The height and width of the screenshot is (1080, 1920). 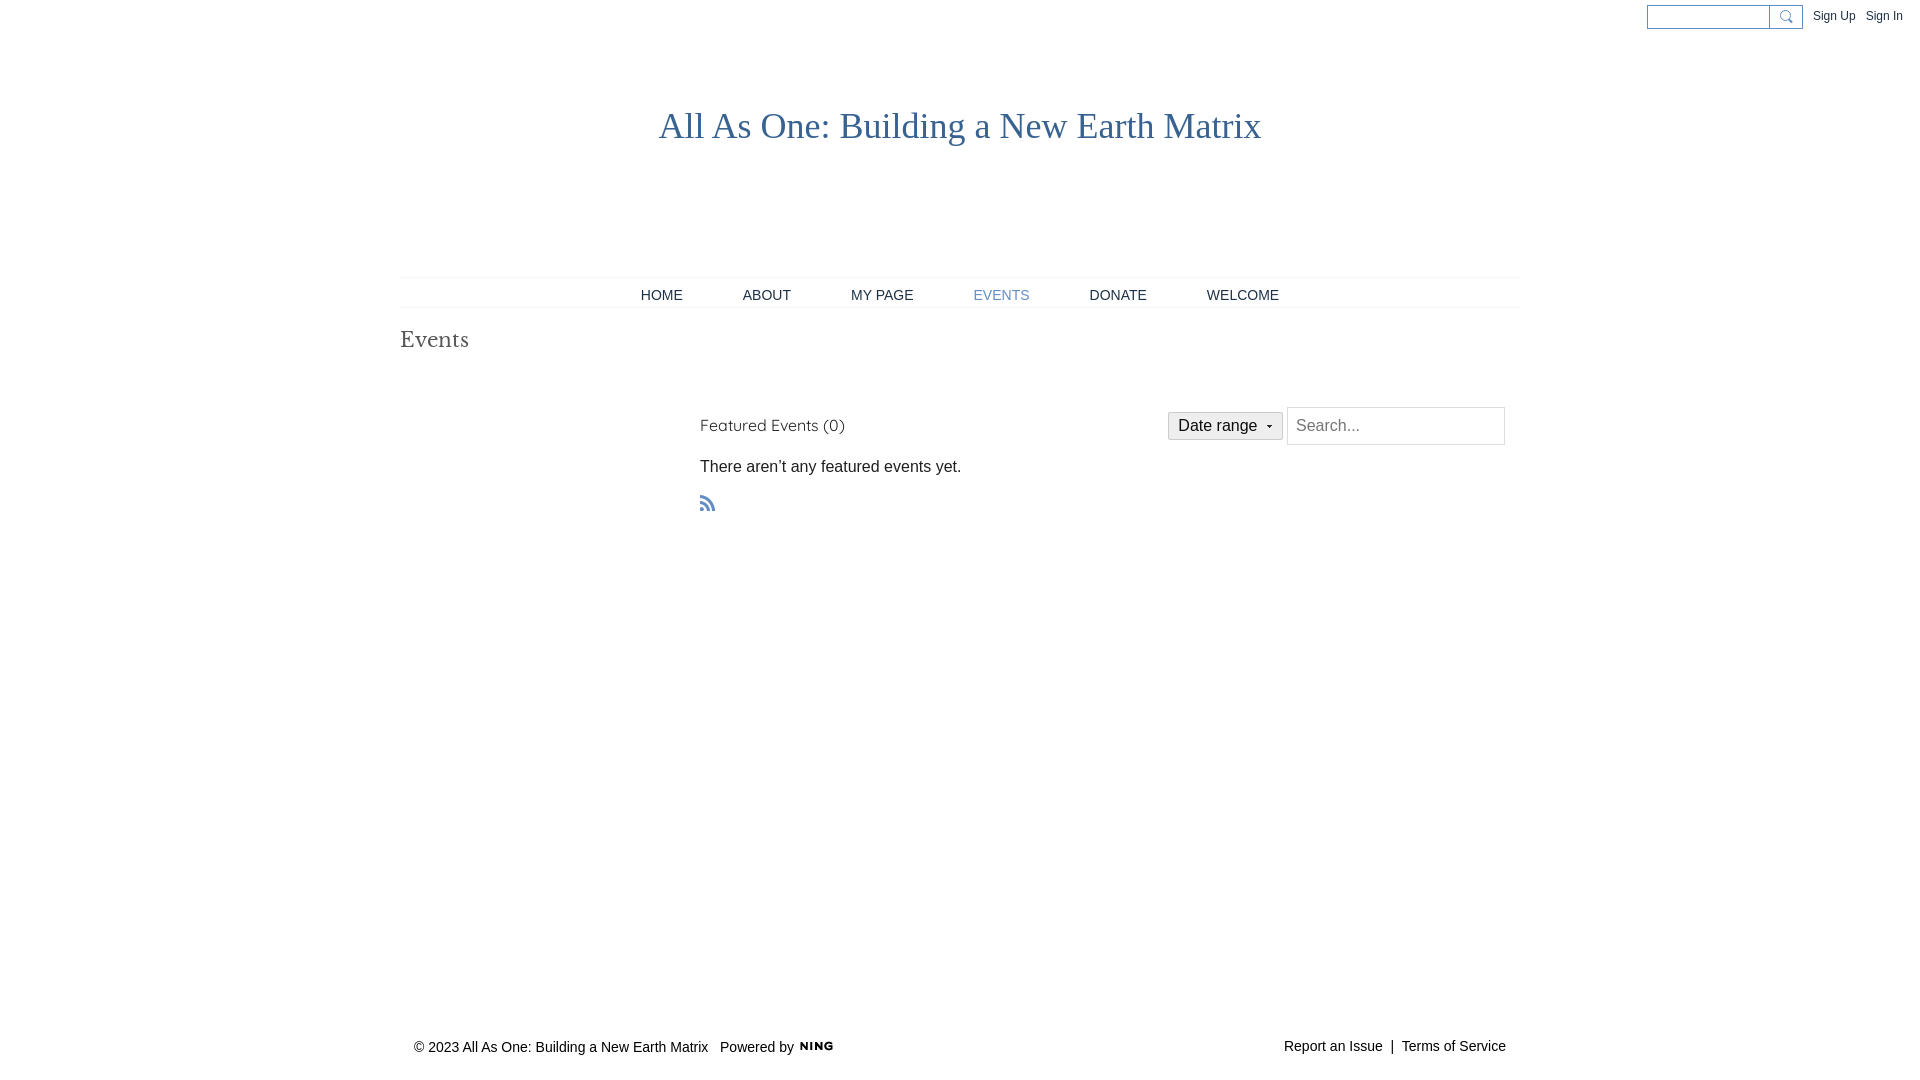 I want to click on Terms of Service, so click(x=1454, y=1046).